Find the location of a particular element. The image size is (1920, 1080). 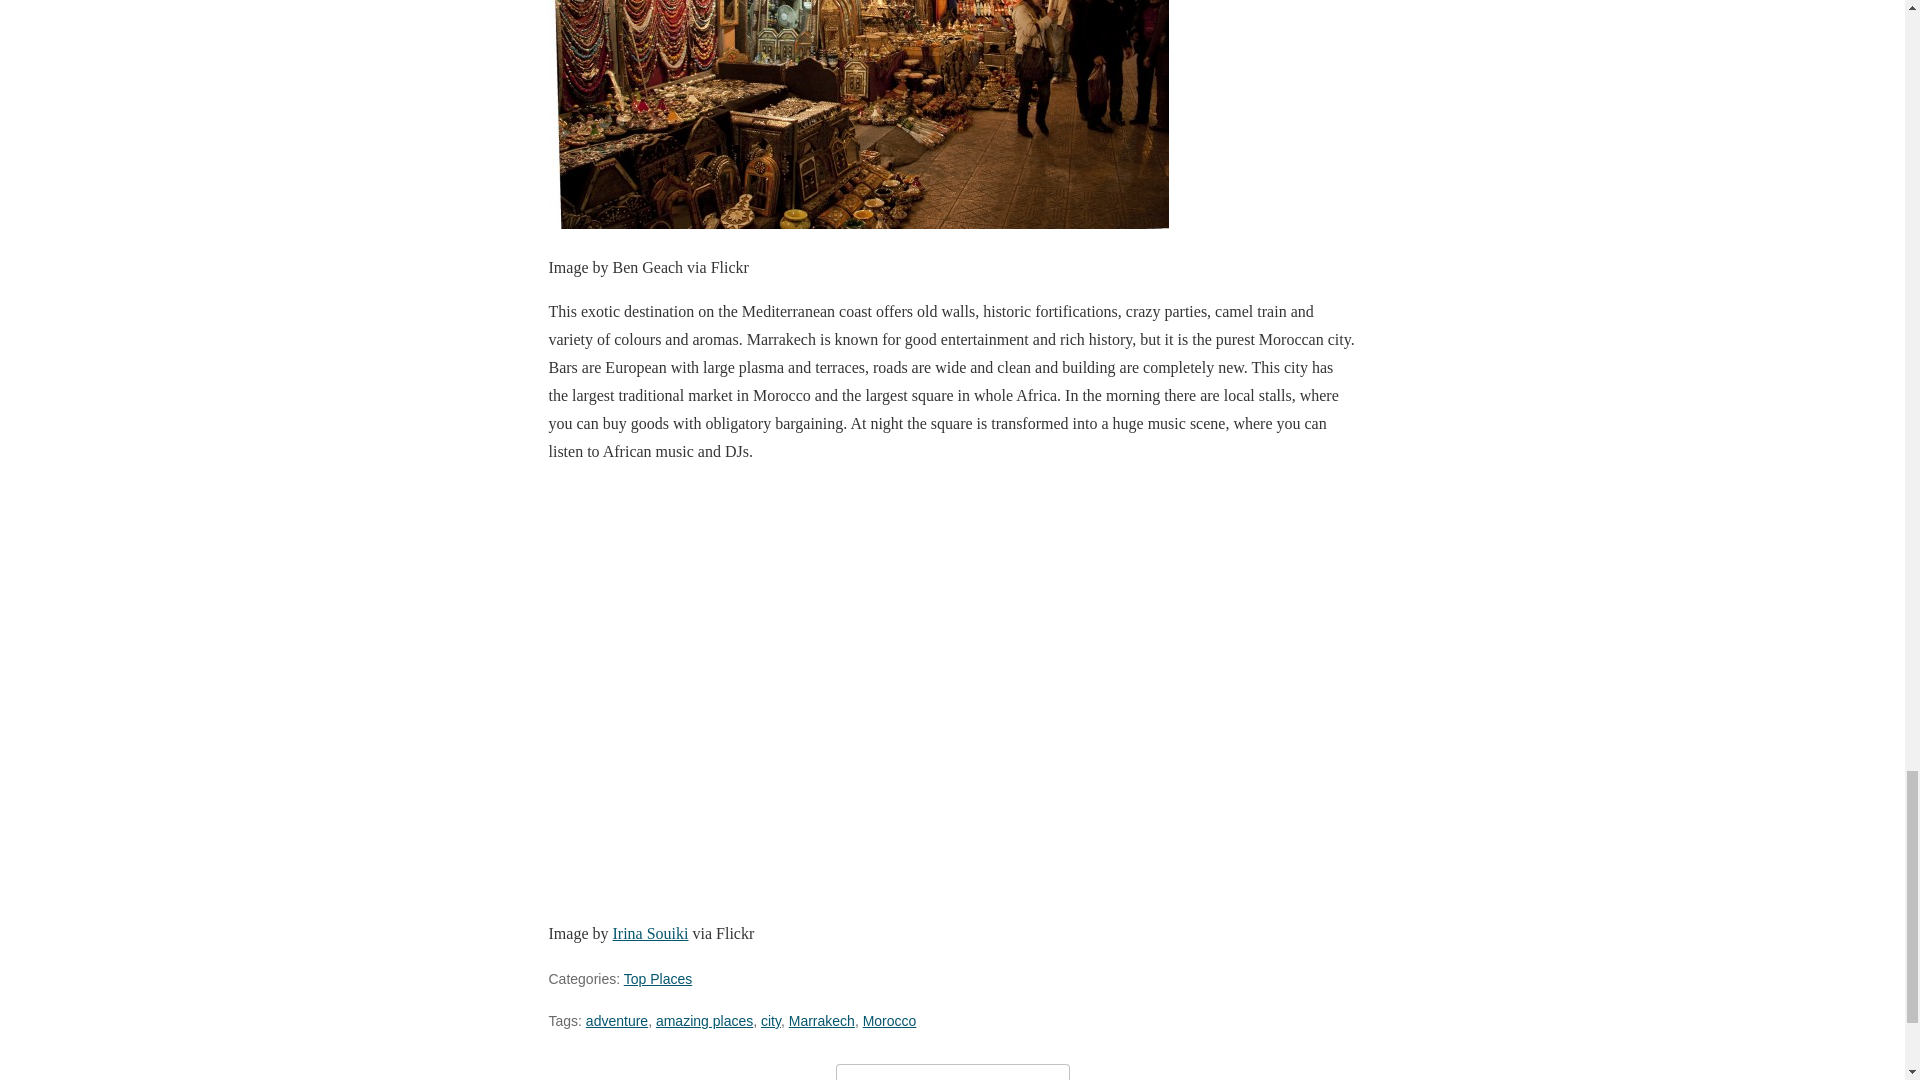

Leave a Comment is located at coordinates (952, 1072).